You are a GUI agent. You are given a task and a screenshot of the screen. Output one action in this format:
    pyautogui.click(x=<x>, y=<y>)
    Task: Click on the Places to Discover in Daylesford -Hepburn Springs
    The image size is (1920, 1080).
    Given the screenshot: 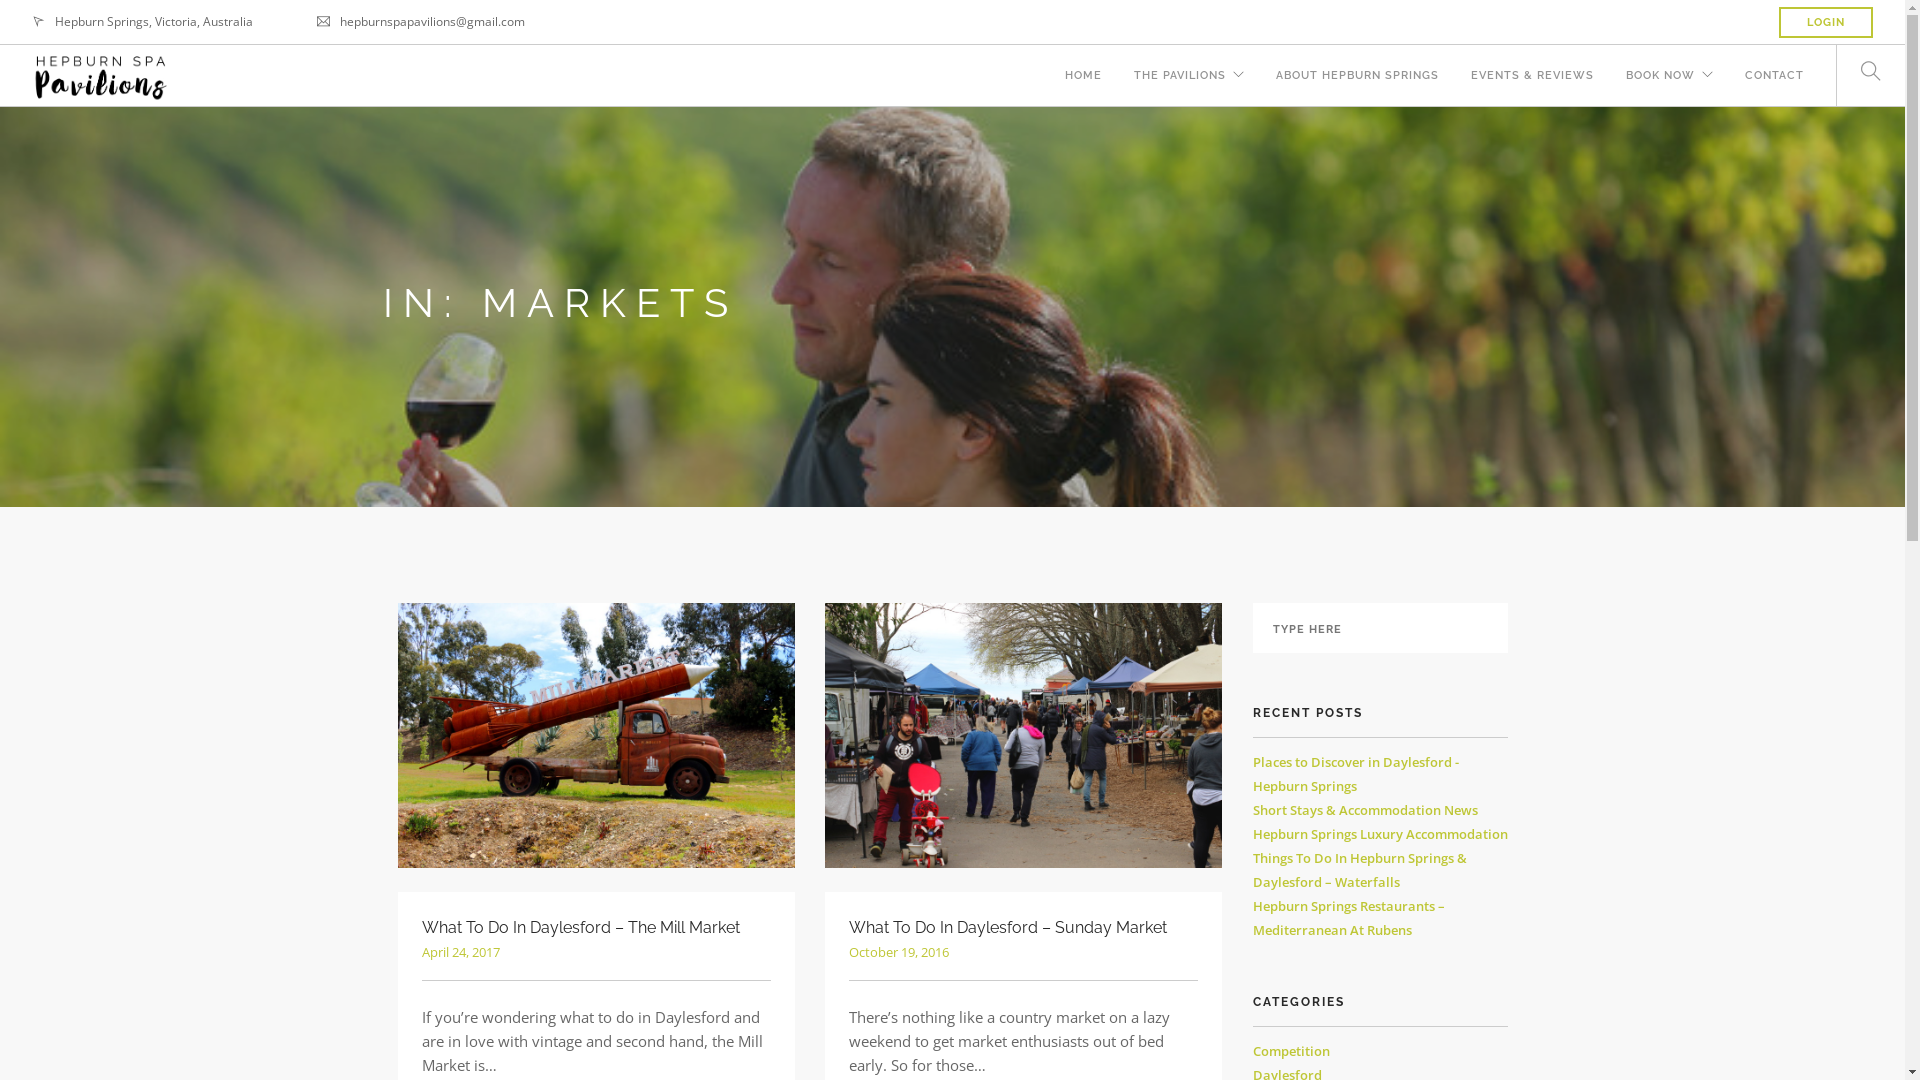 What is the action you would take?
    pyautogui.click(x=1355, y=774)
    